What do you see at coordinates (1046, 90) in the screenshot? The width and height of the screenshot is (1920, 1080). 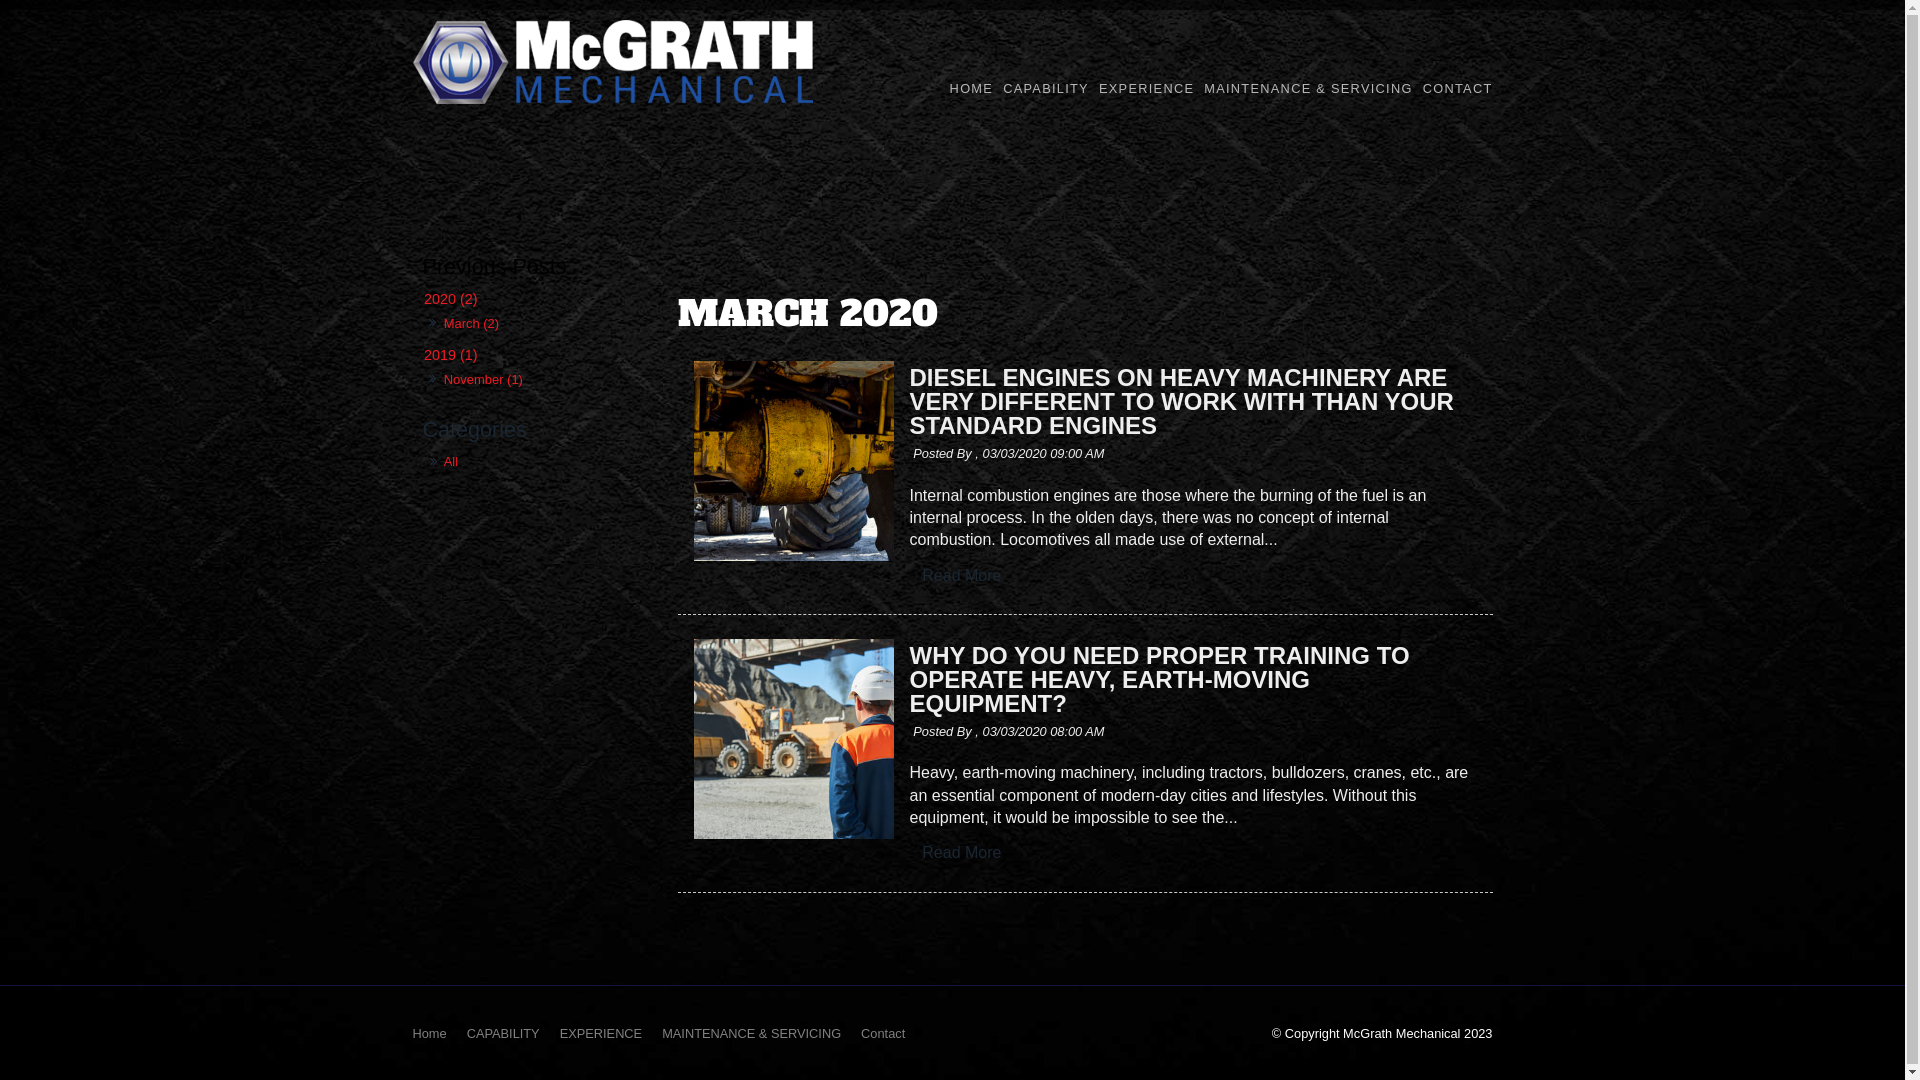 I see `CAPABILITY` at bounding box center [1046, 90].